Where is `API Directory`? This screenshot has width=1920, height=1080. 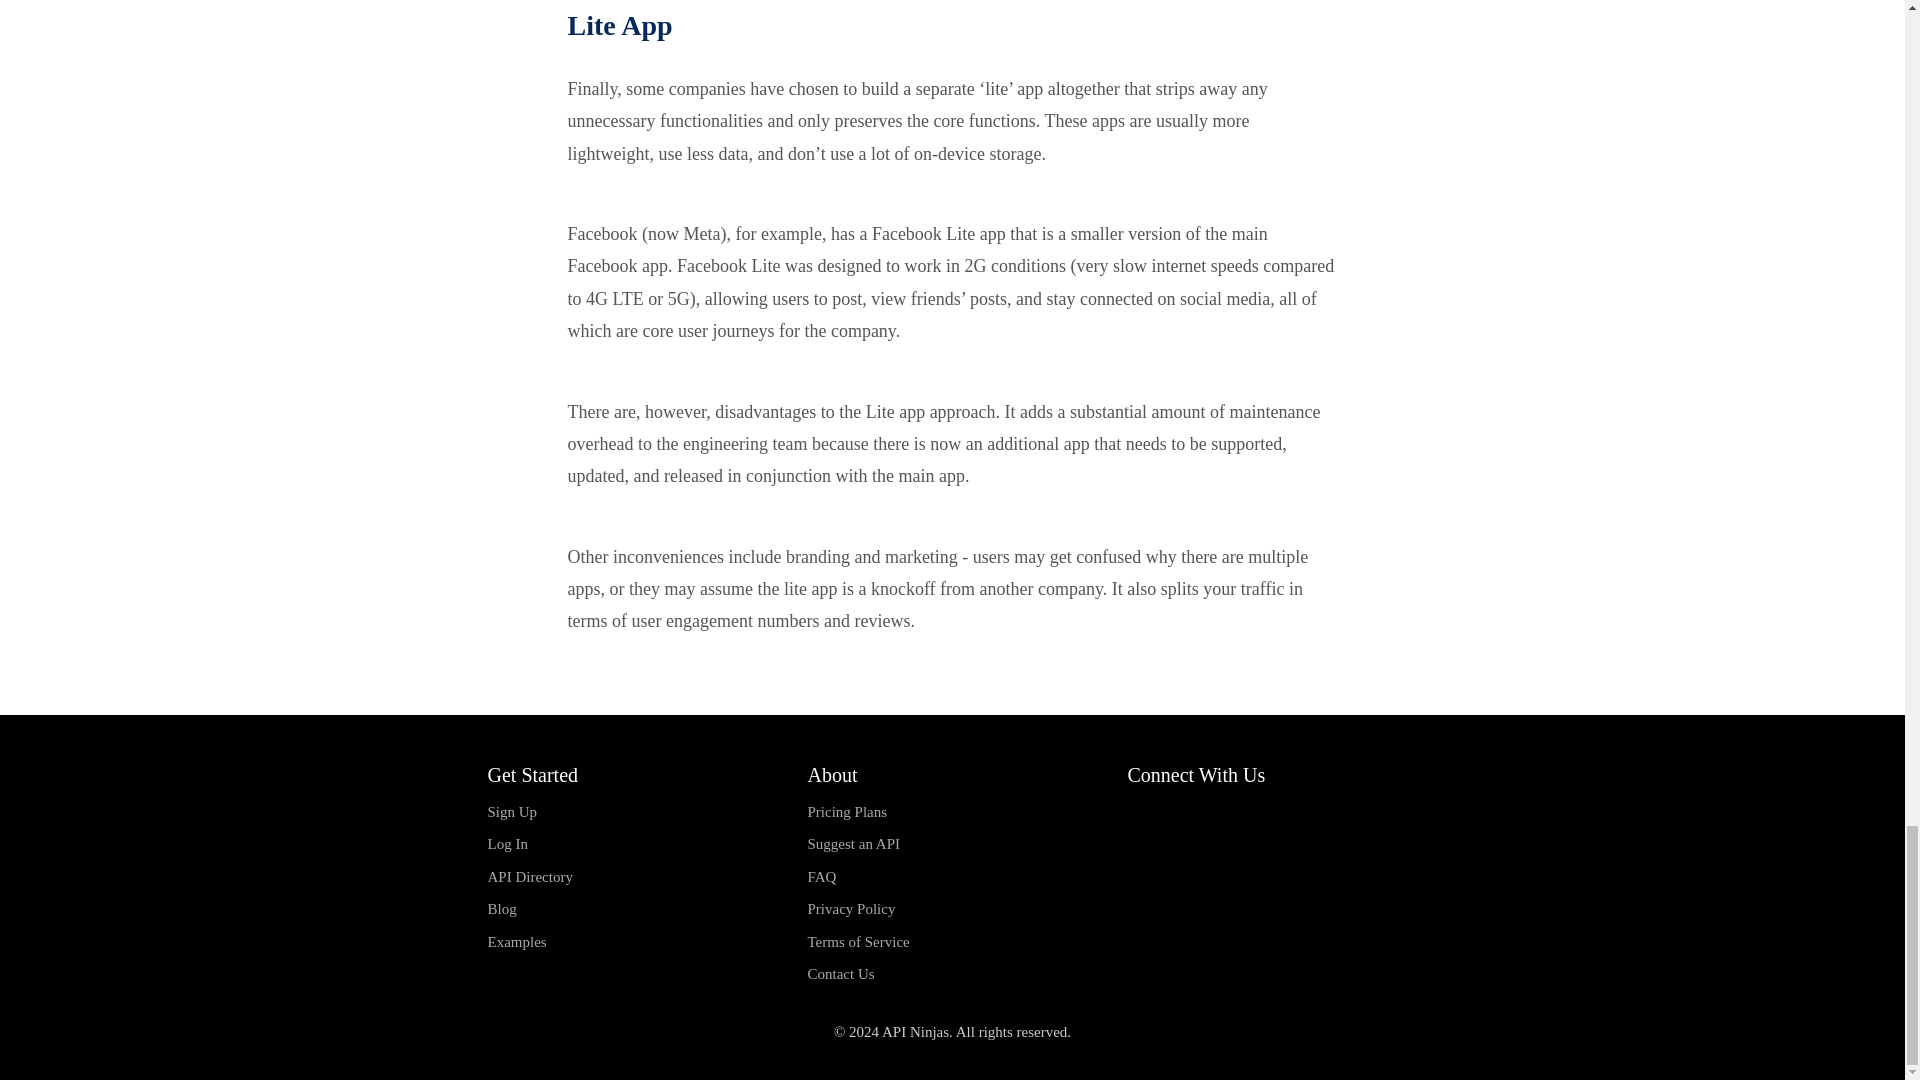
API Directory is located at coordinates (632, 877).